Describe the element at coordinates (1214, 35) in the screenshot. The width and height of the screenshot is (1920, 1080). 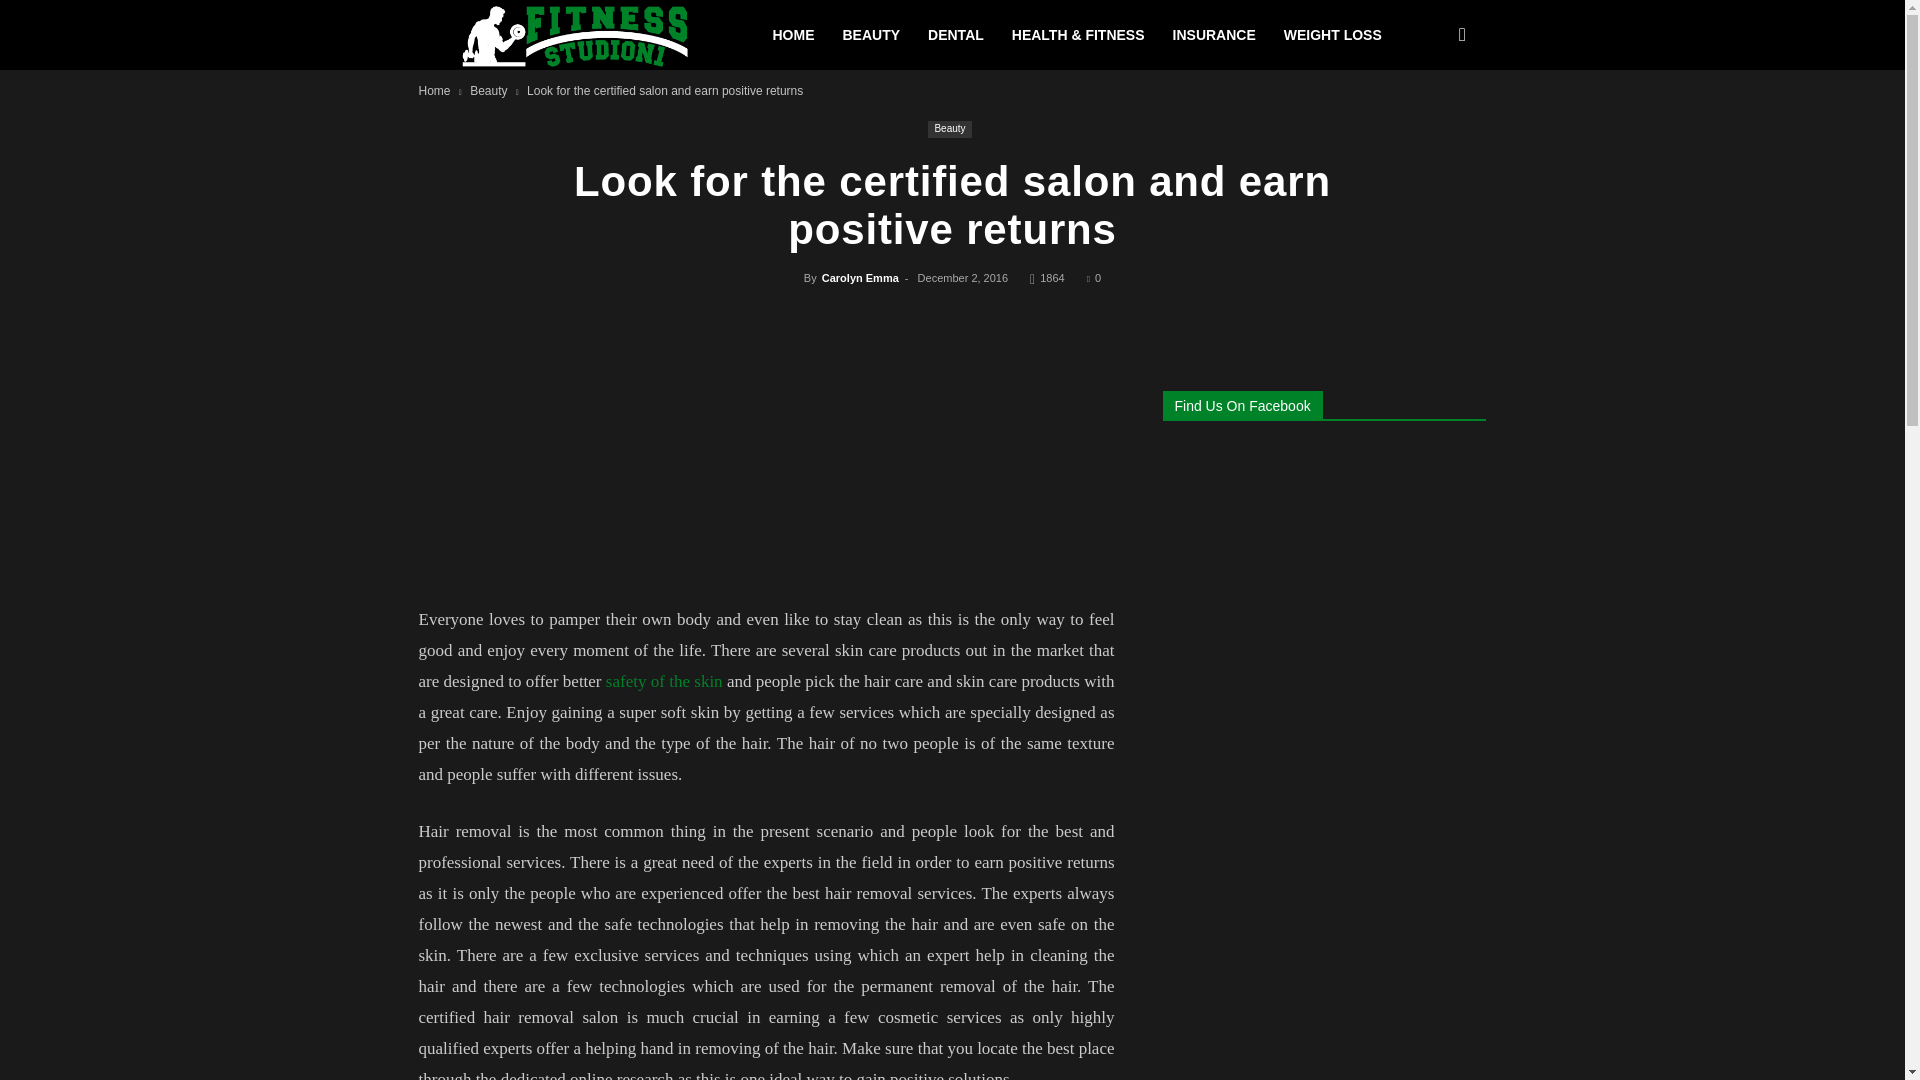
I see `INSURANCE` at that location.